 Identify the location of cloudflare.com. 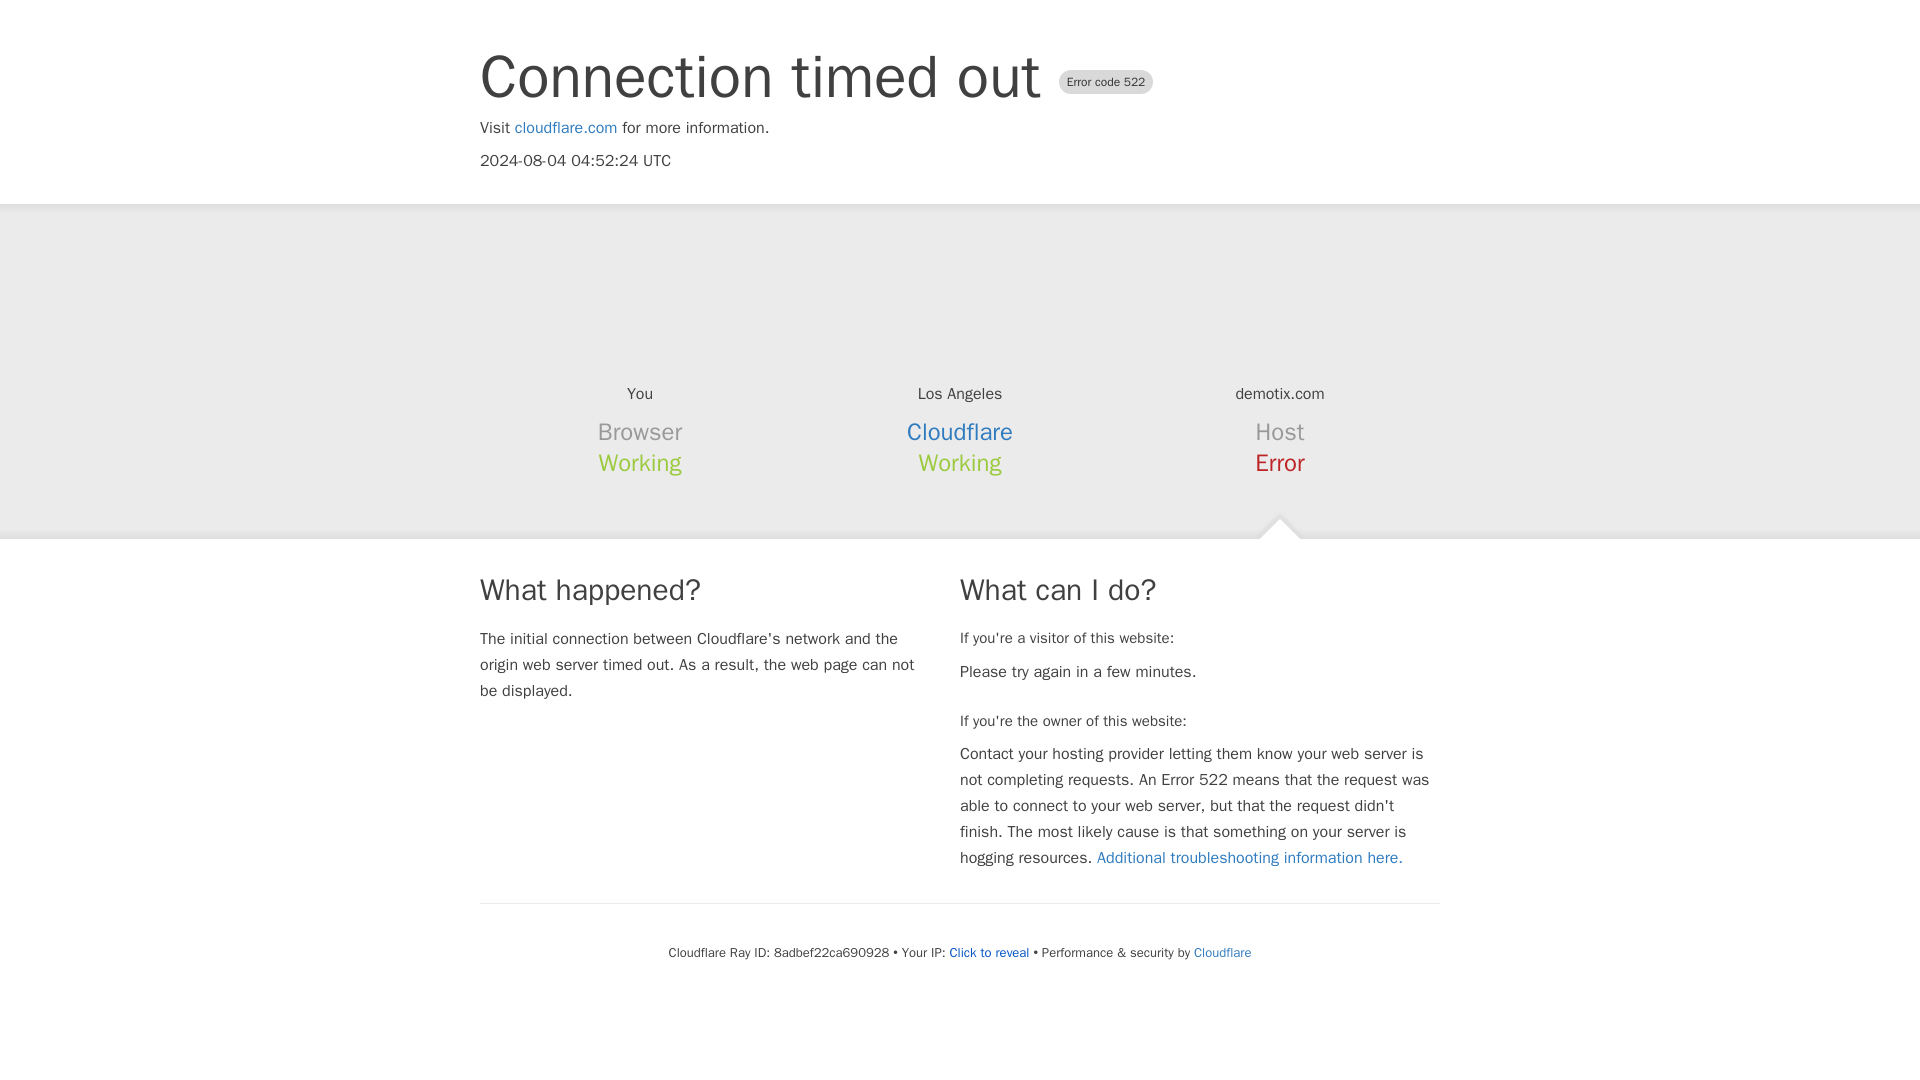
(566, 128).